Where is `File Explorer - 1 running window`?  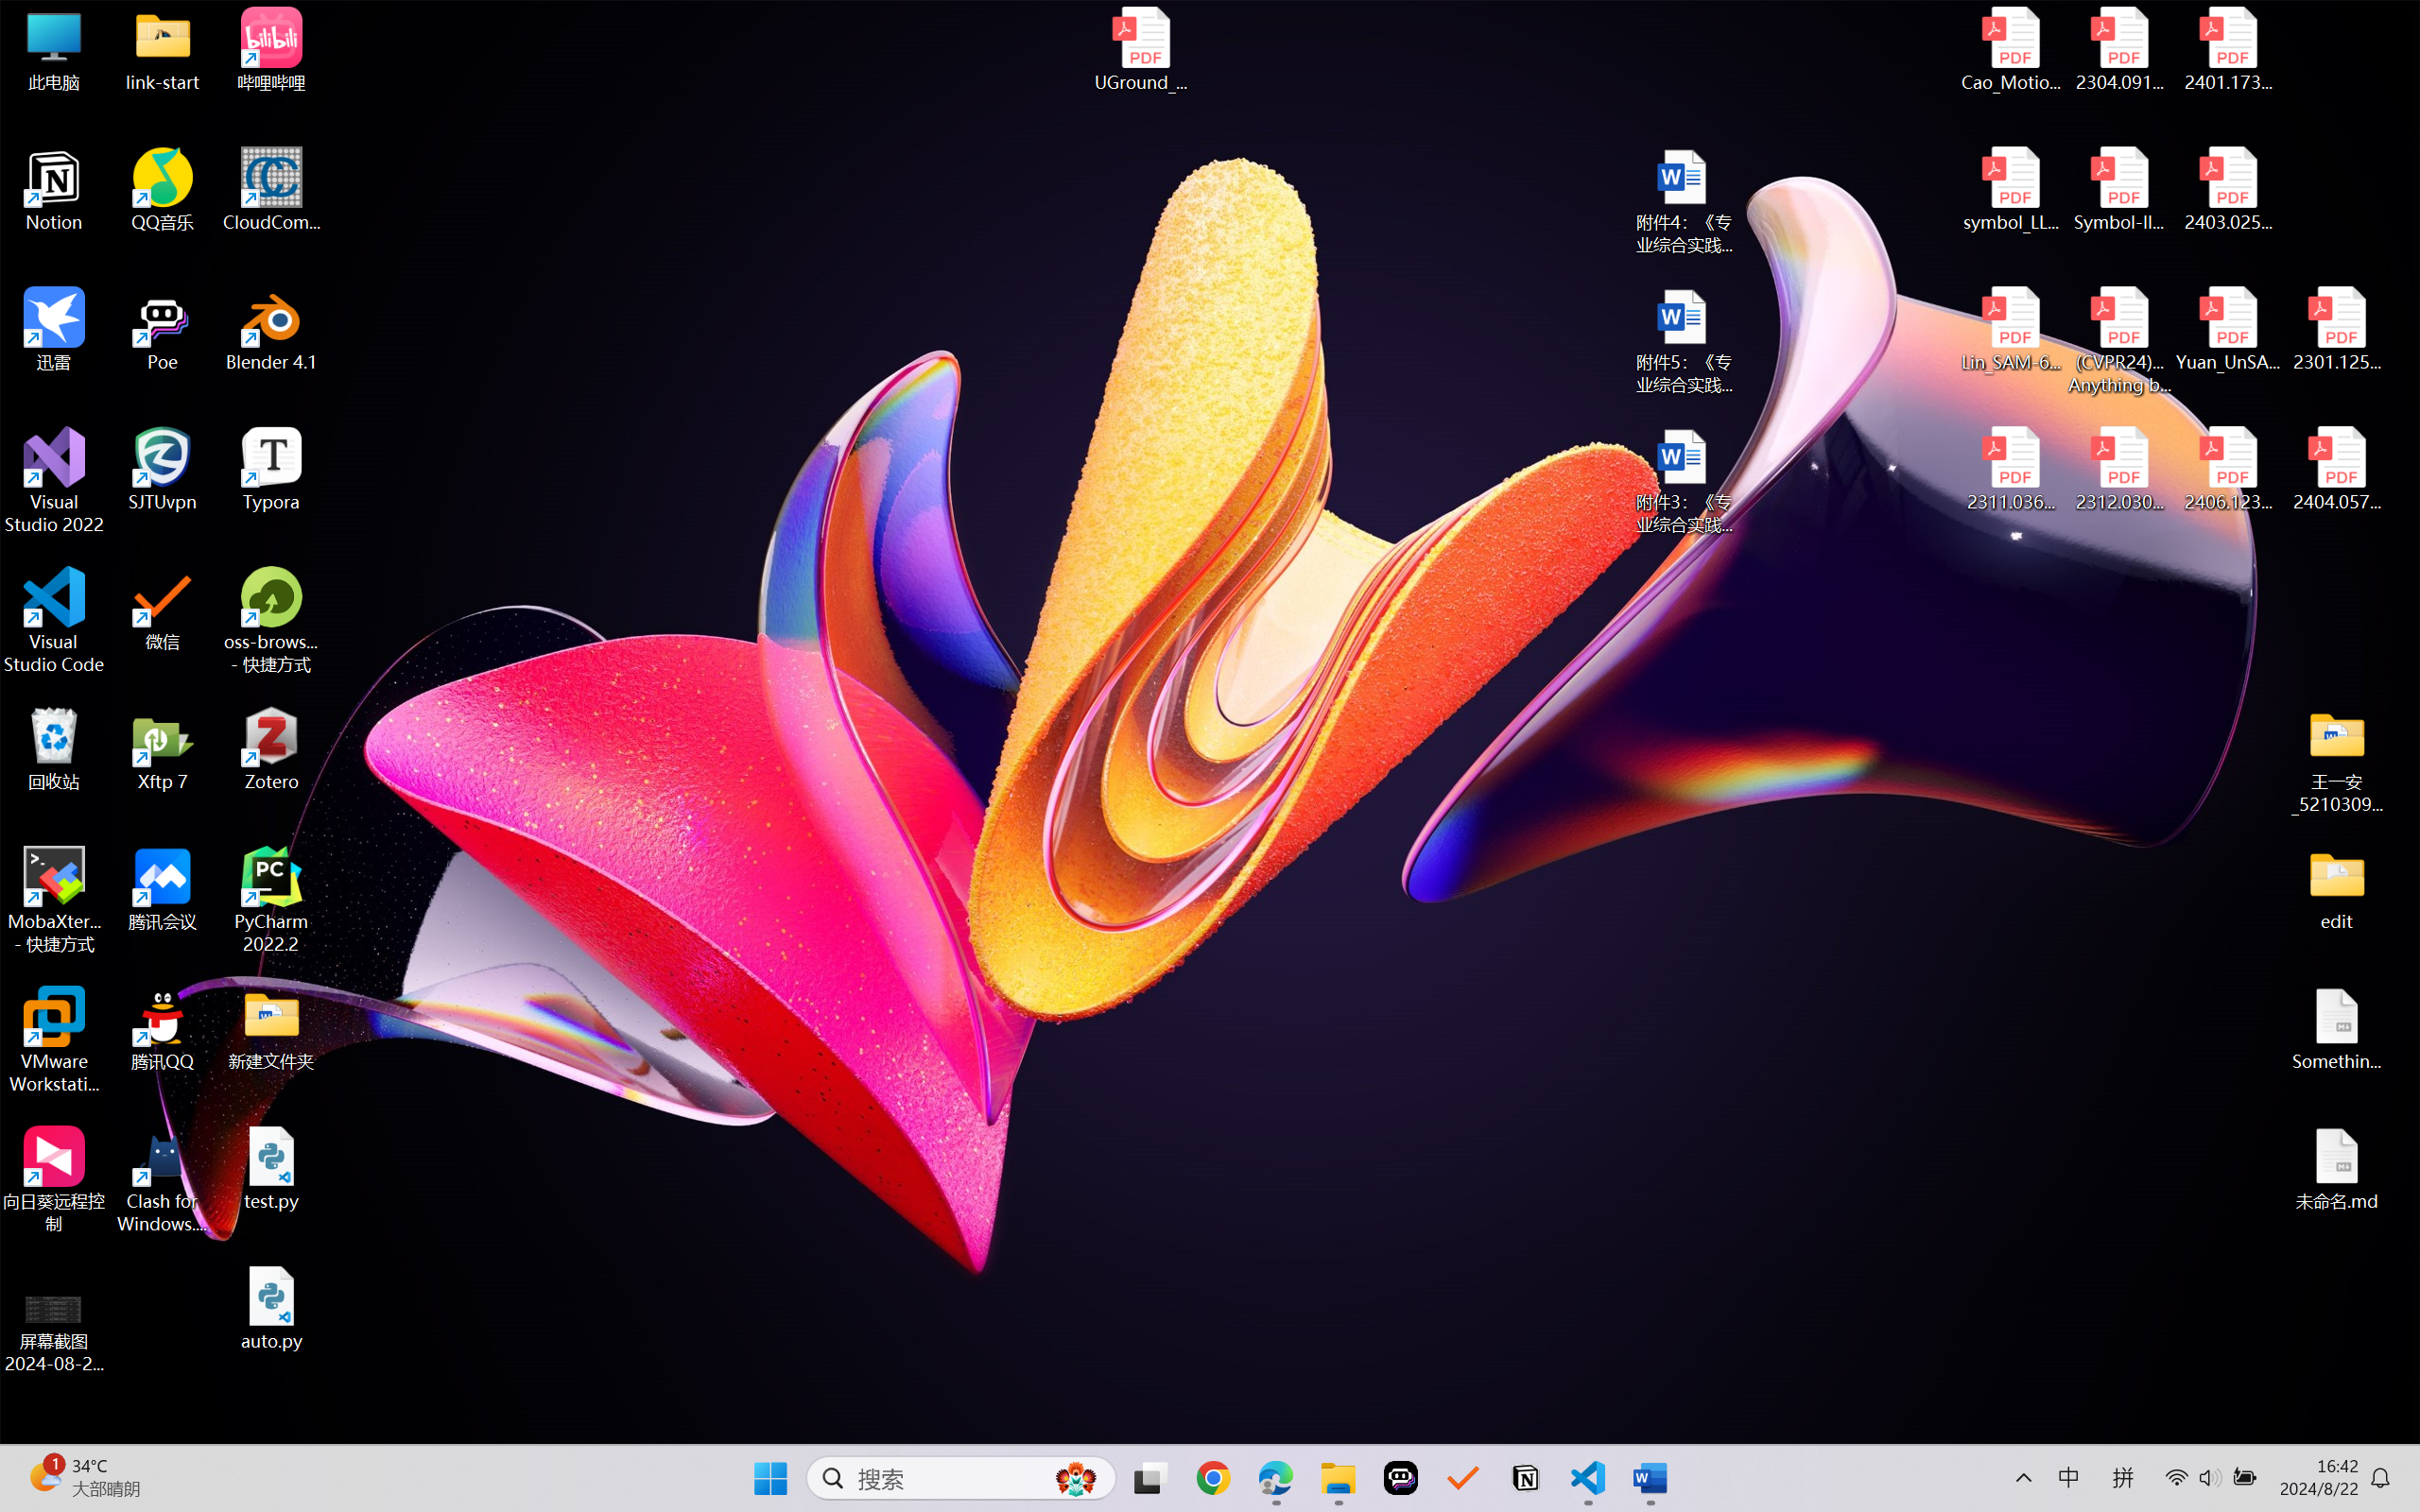 File Explorer - 1 running window is located at coordinates (2265, 1491).